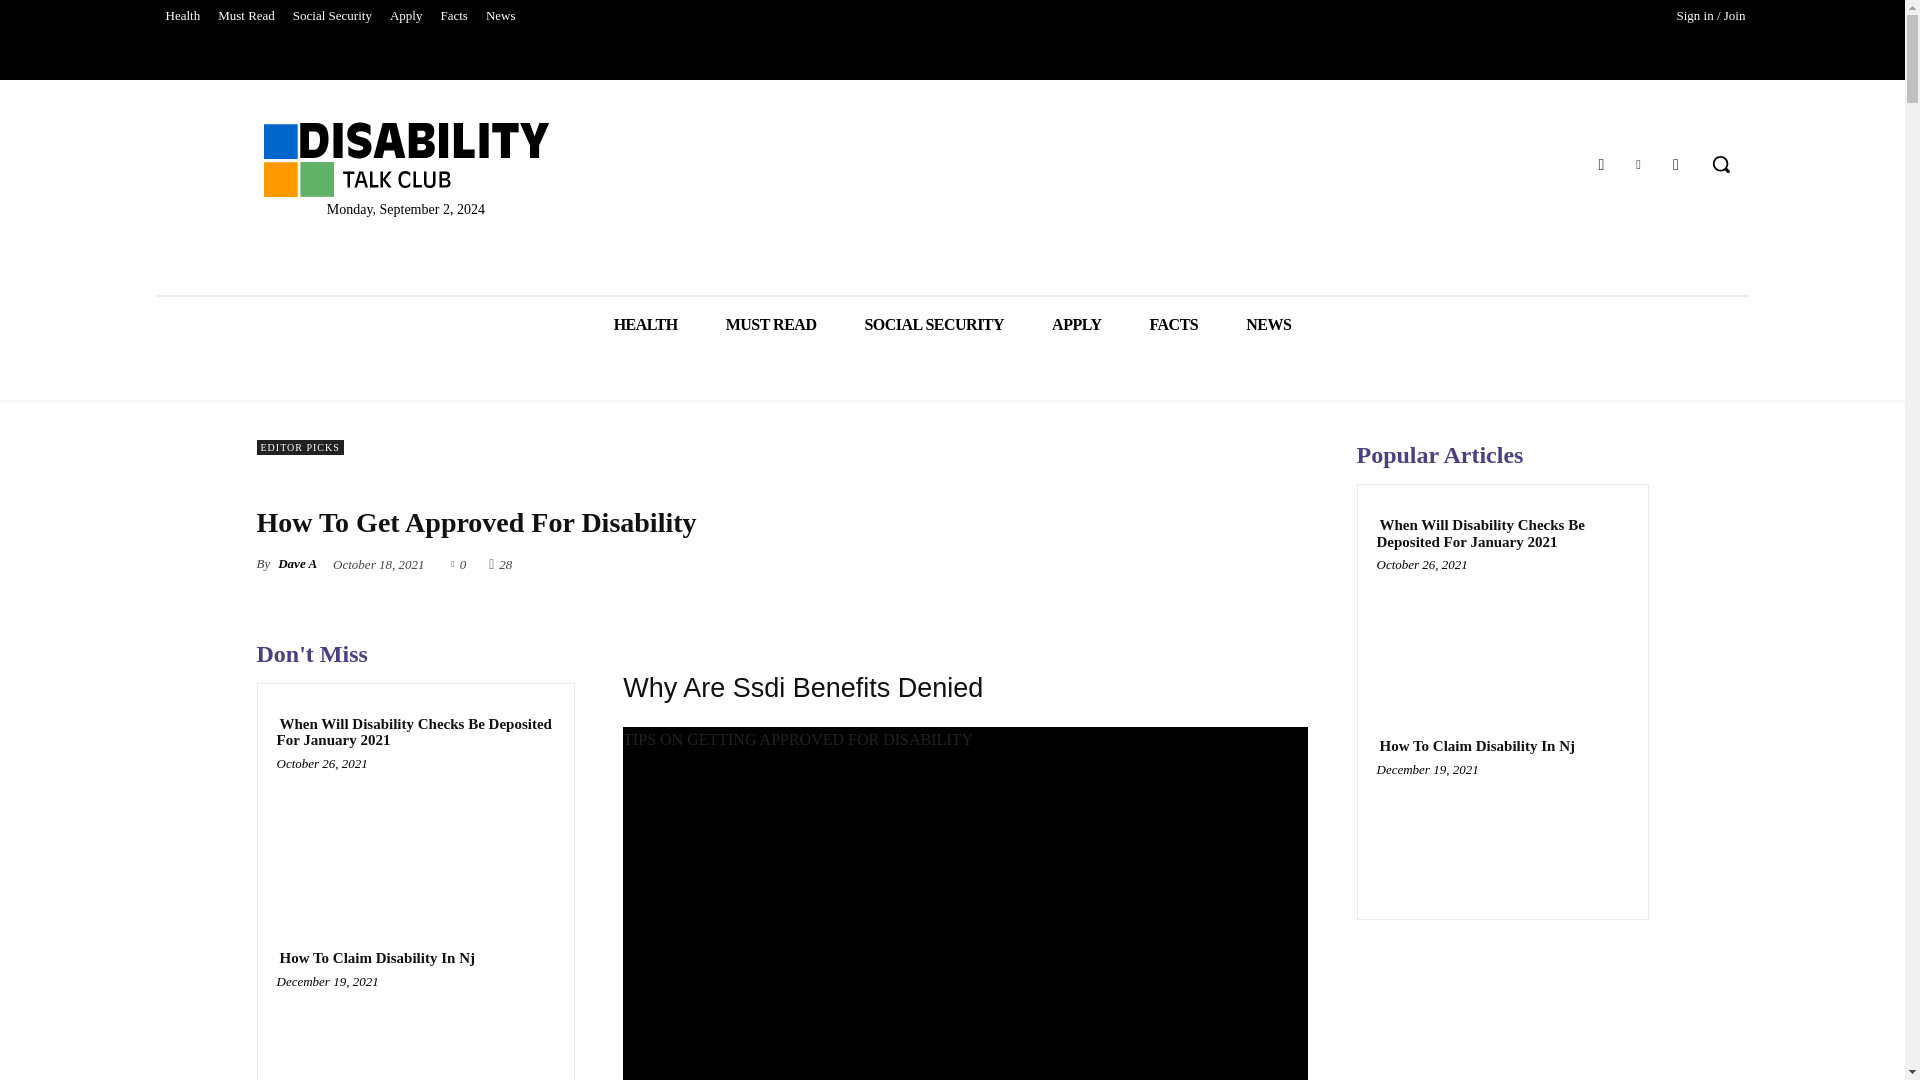 Image resolution: width=1920 pixels, height=1080 pixels. I want to click on Twitter, so click(1638, 164).